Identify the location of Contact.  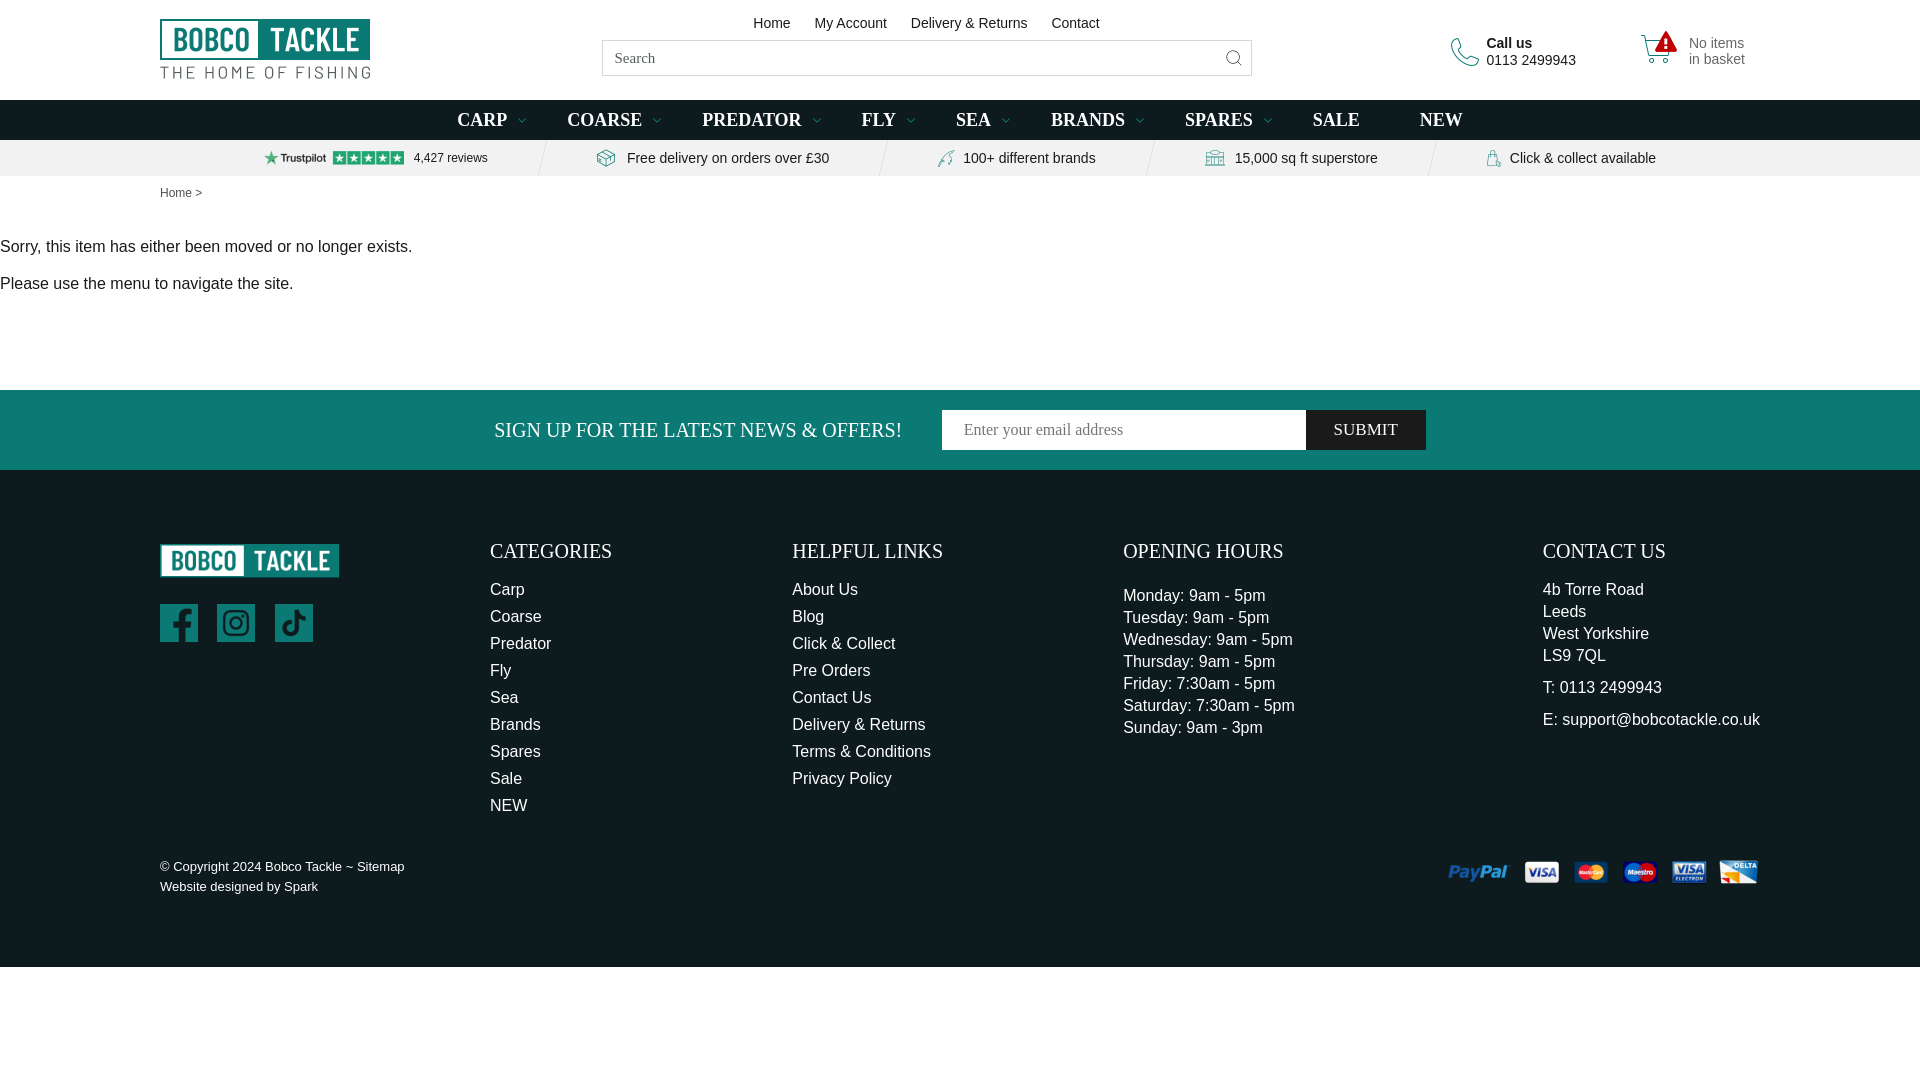
(1074, 23).